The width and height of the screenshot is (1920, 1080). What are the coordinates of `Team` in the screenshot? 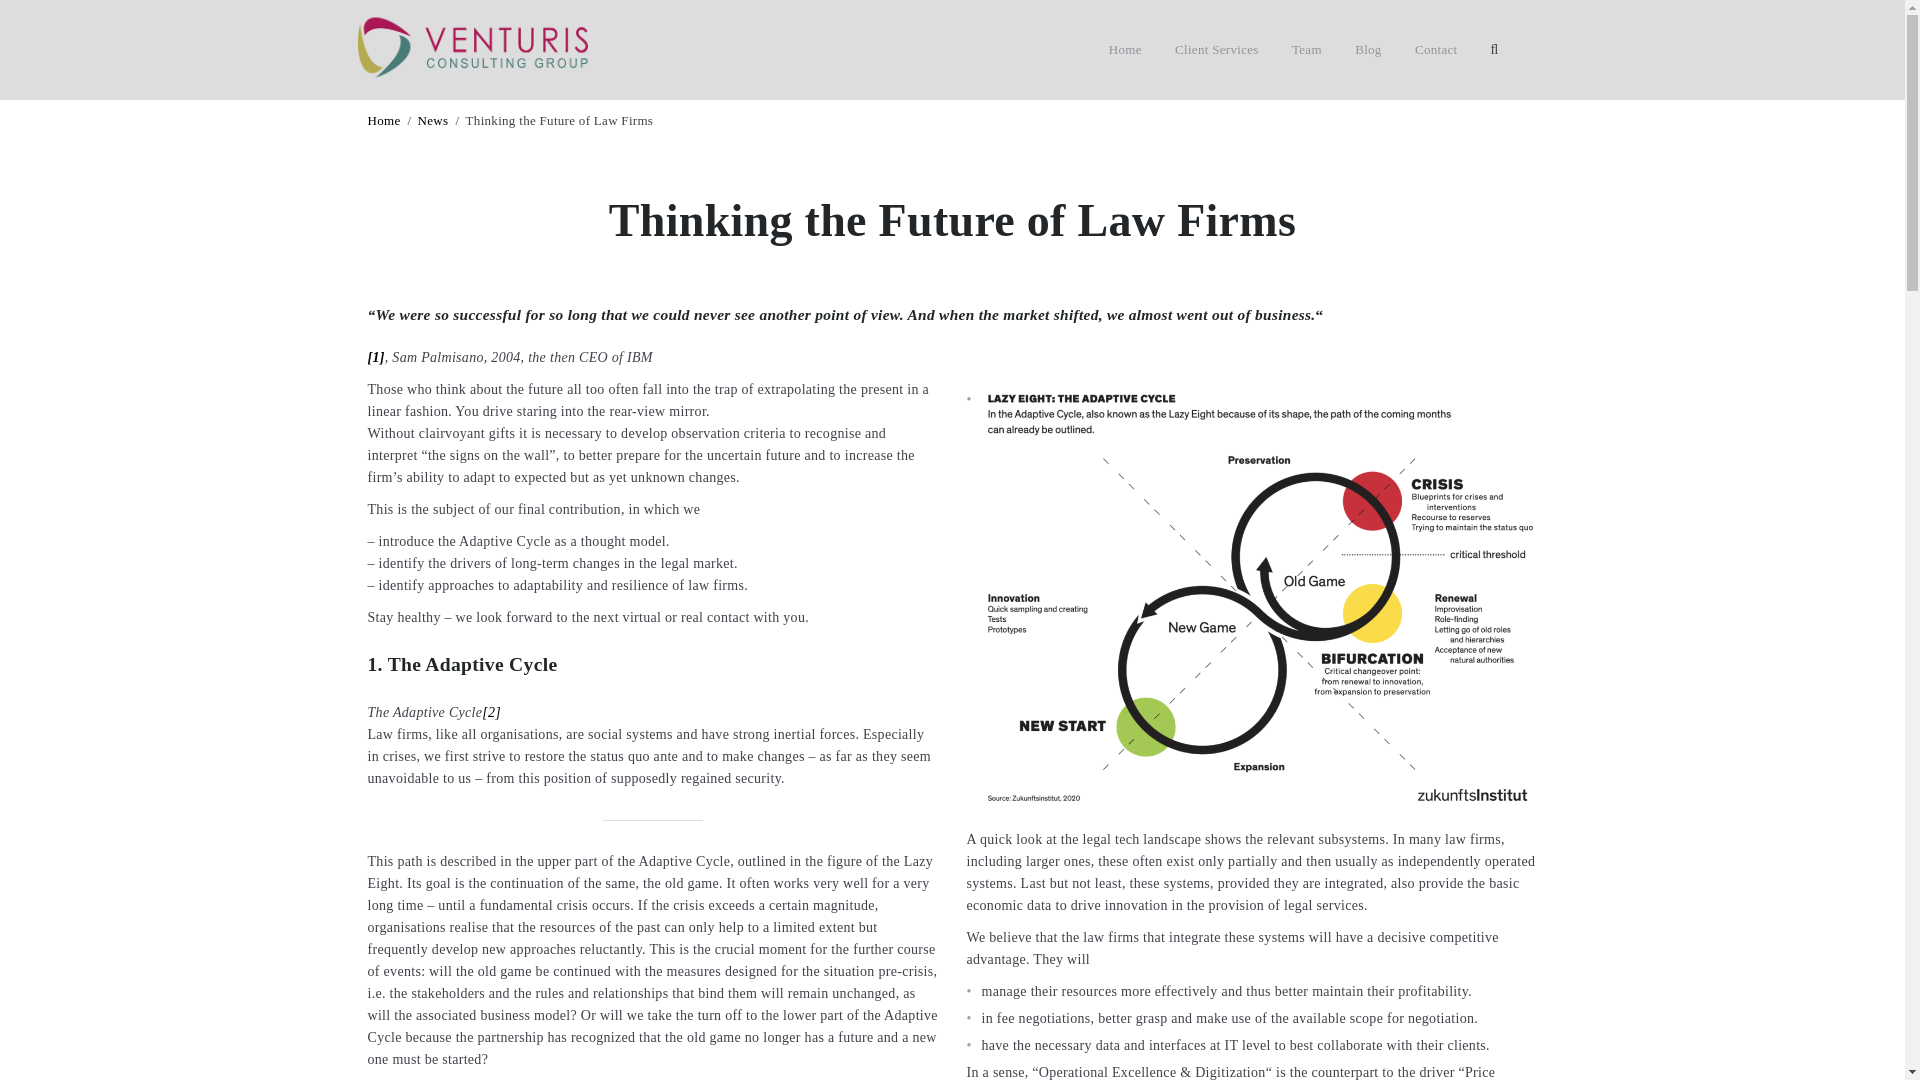 It's located at (1307, 50).